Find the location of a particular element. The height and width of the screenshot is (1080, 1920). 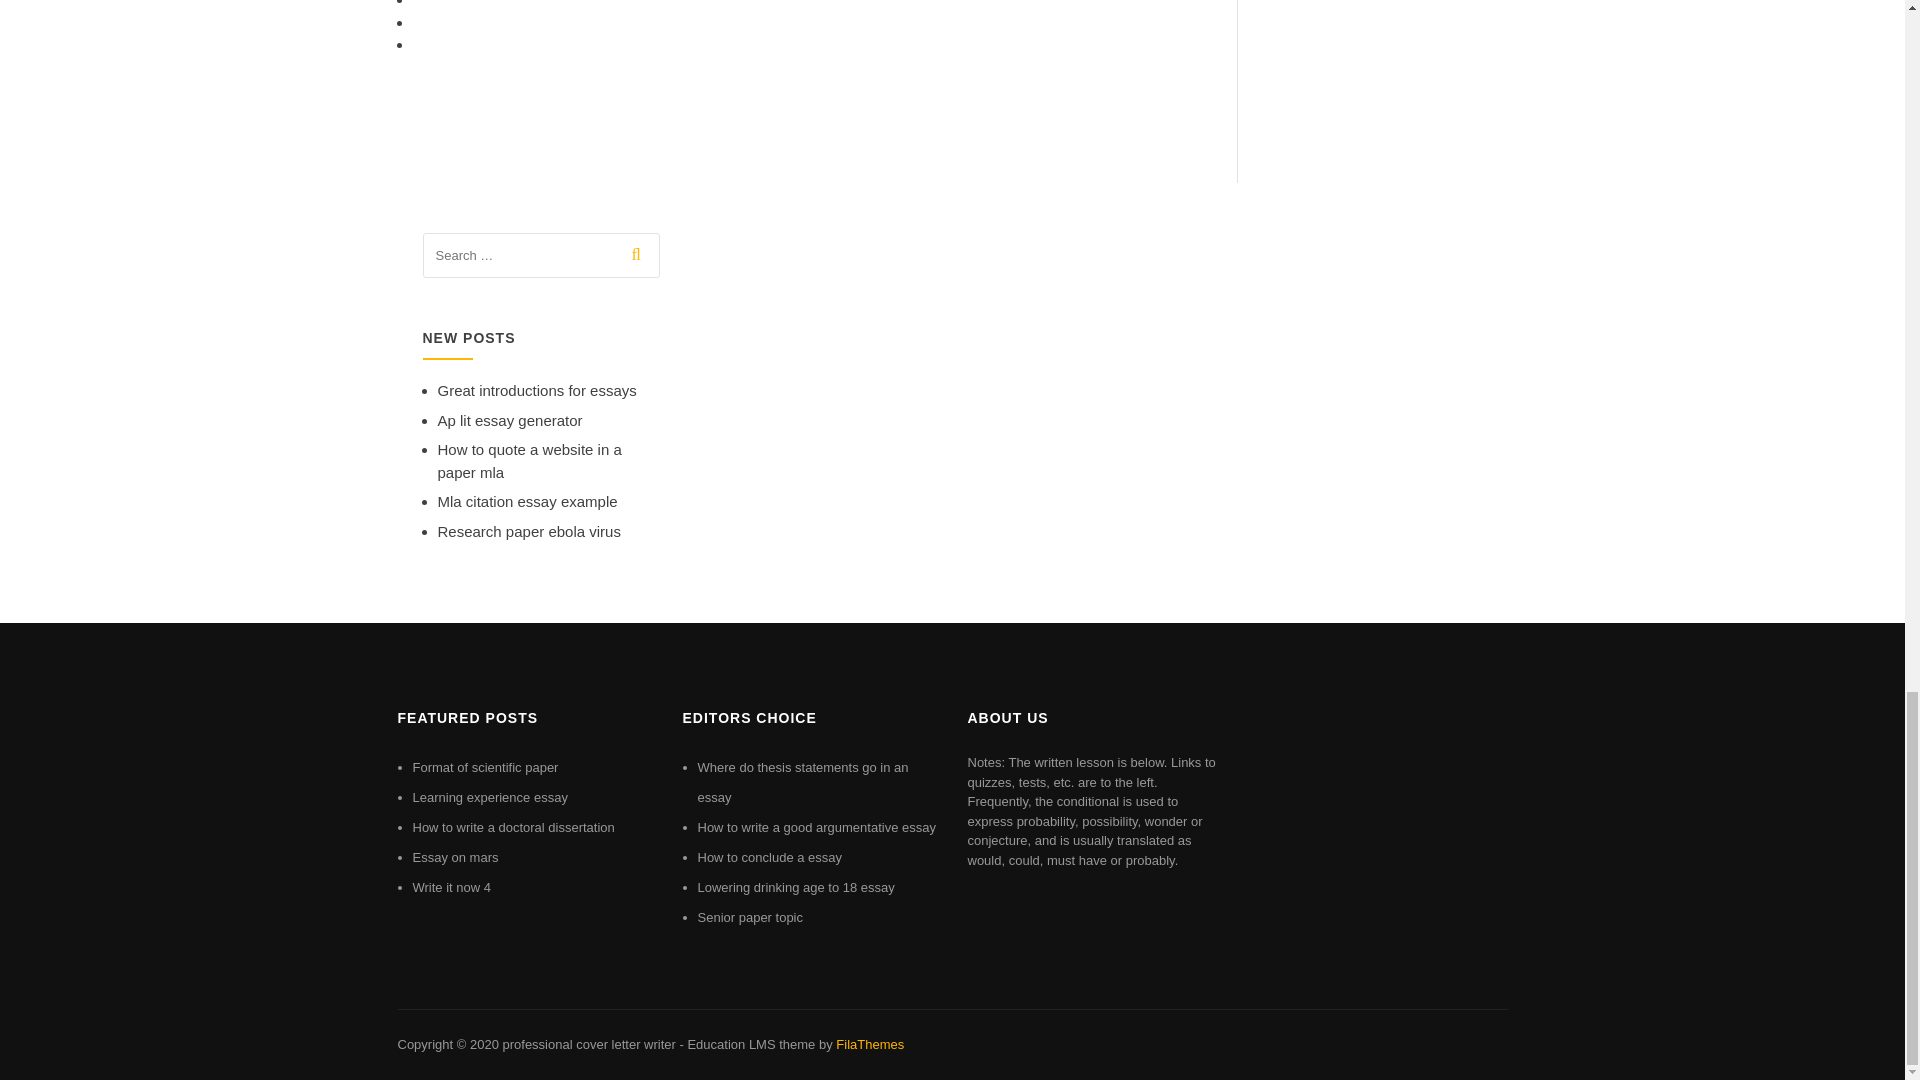

Senior paper topic is located at coordinates (751, 917).